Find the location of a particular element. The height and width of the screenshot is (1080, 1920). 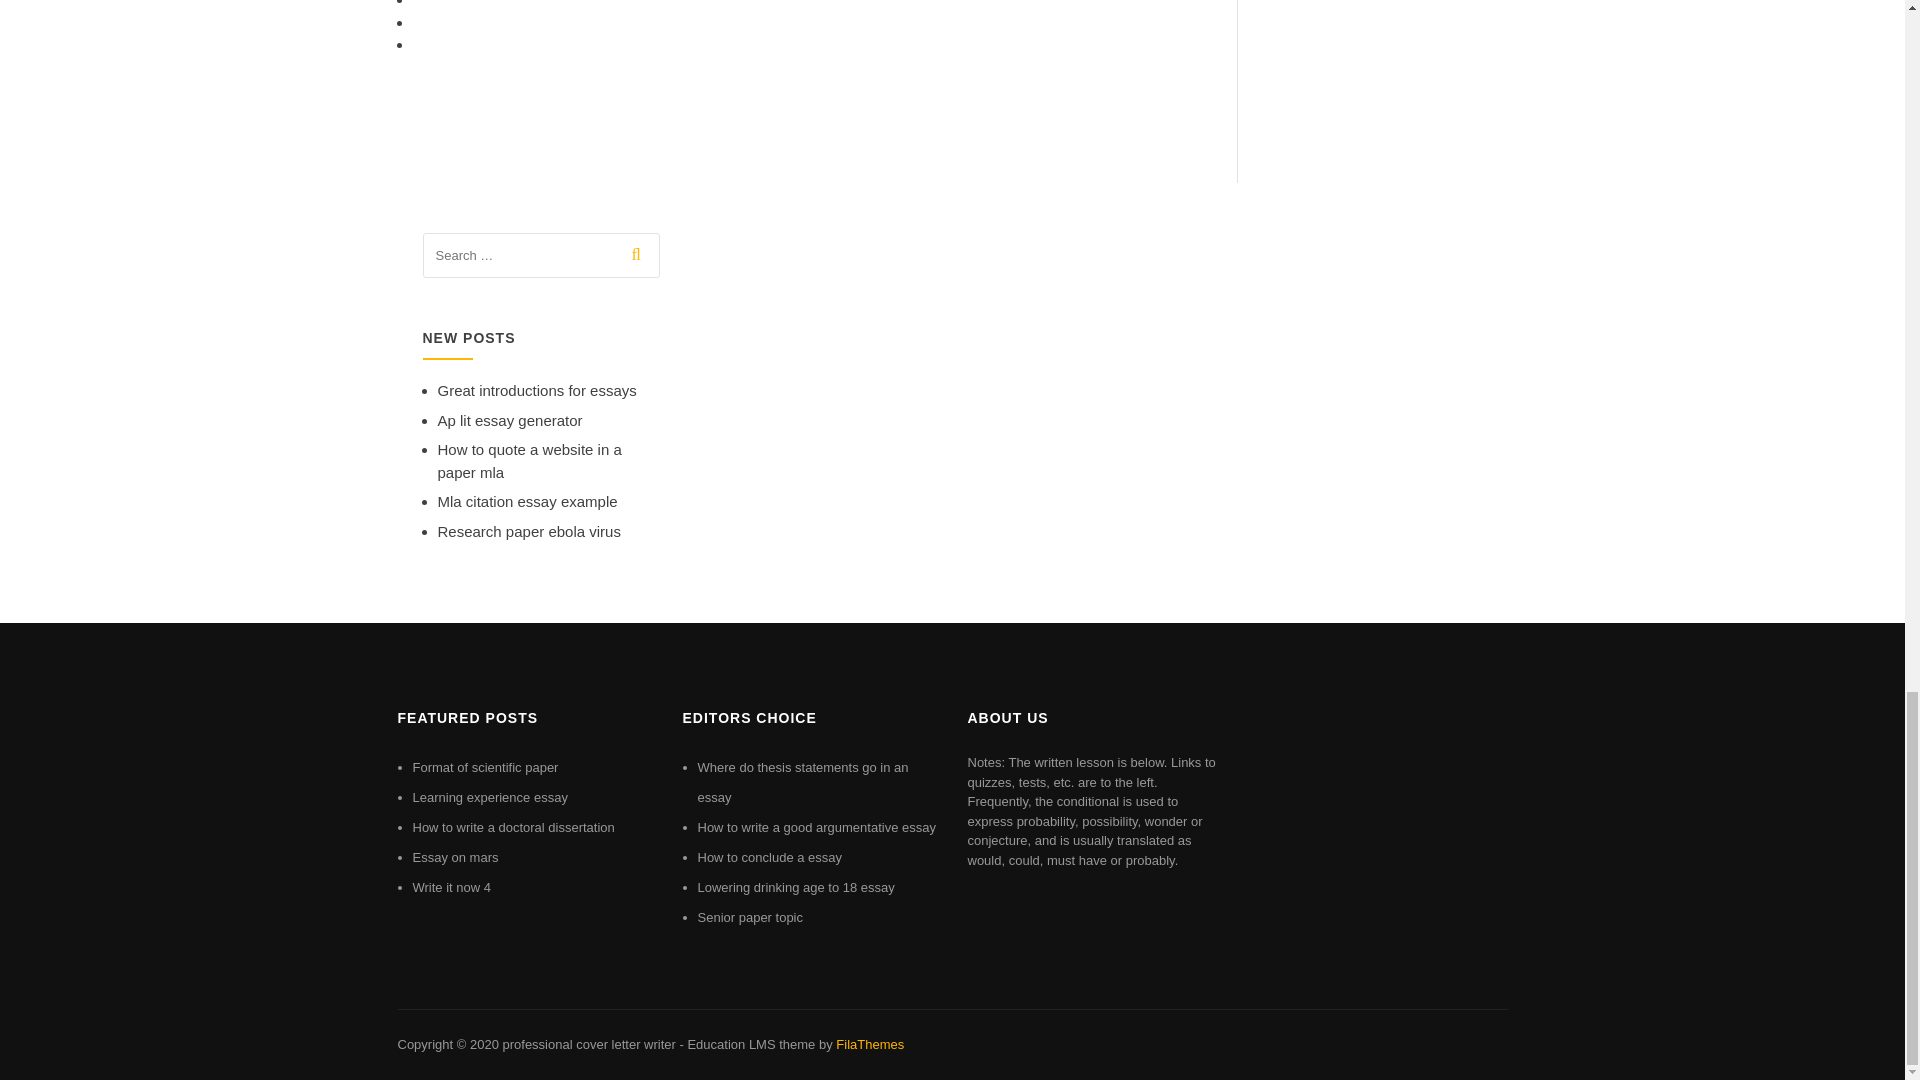

Senior paper topic is located at coordinates (751, 917).